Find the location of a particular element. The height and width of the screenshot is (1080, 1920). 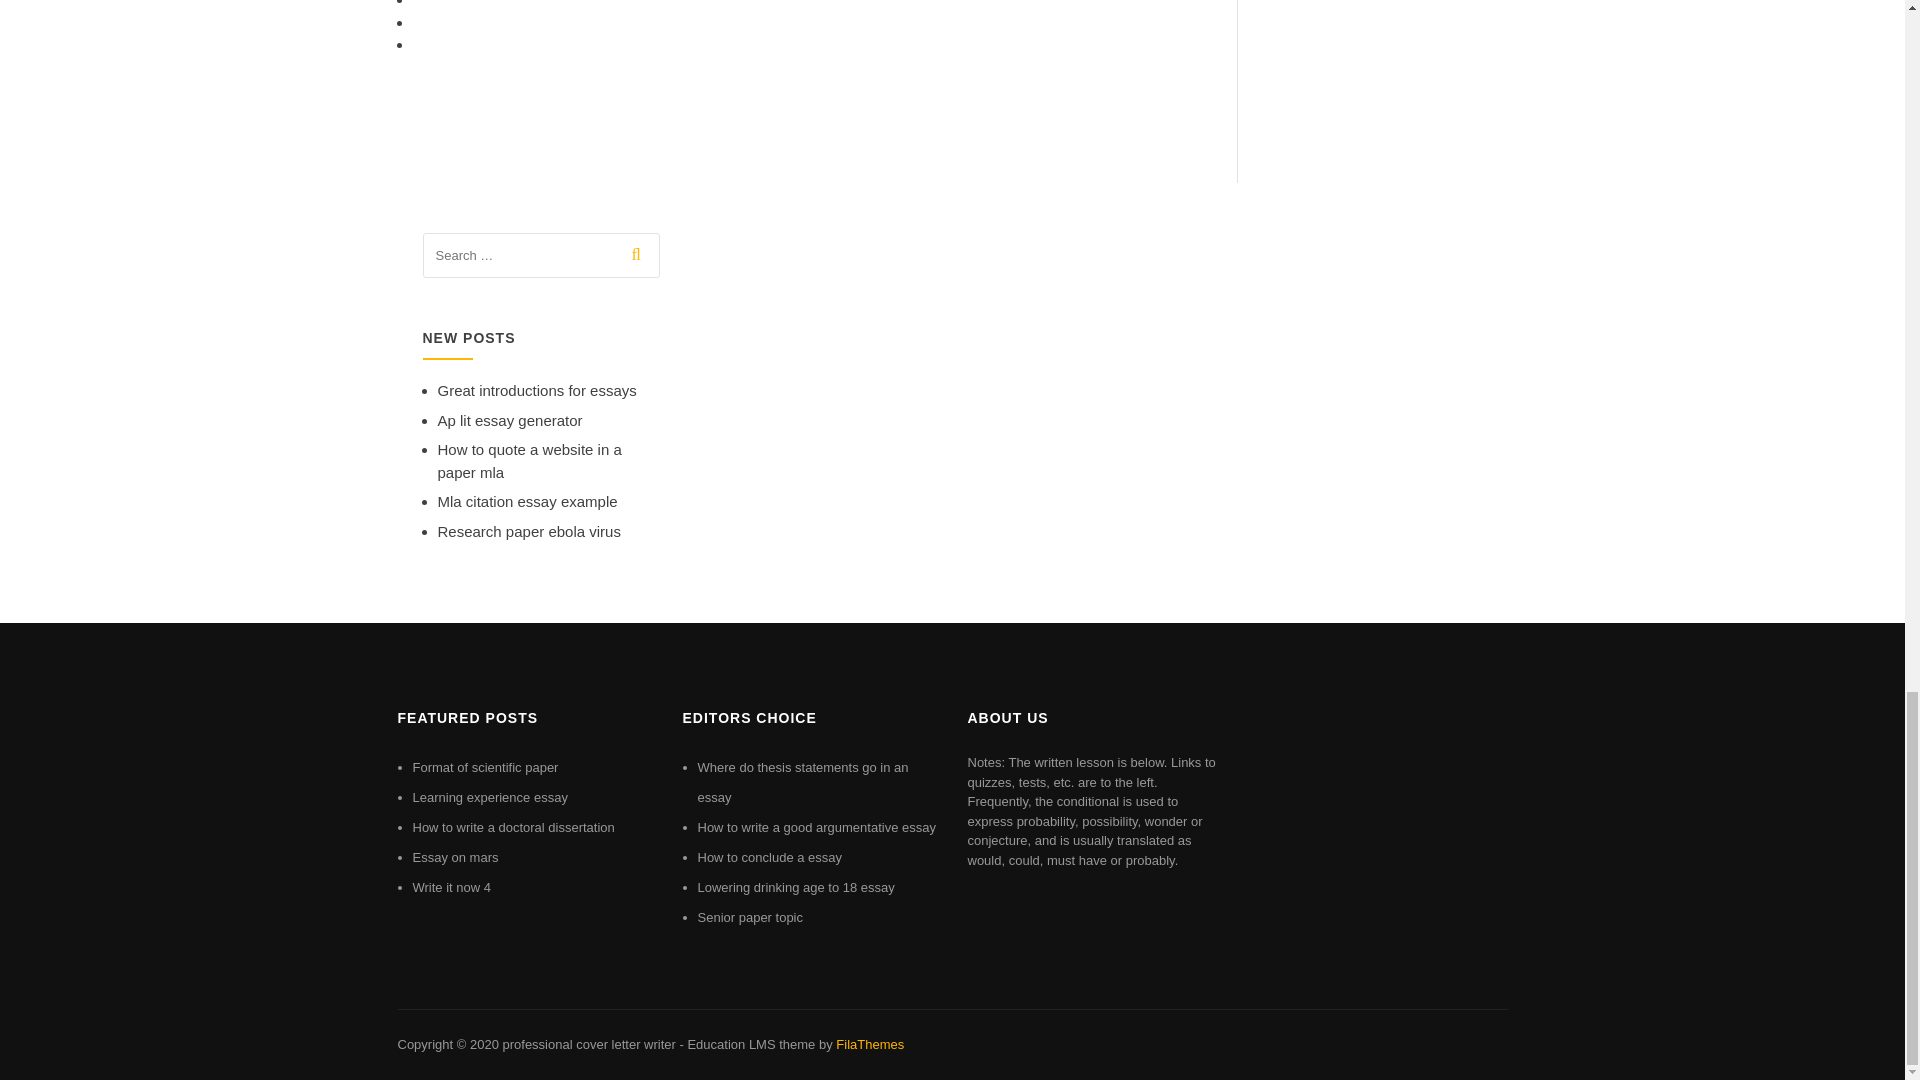

Senior paper topic is located at coordinates (751, 917).